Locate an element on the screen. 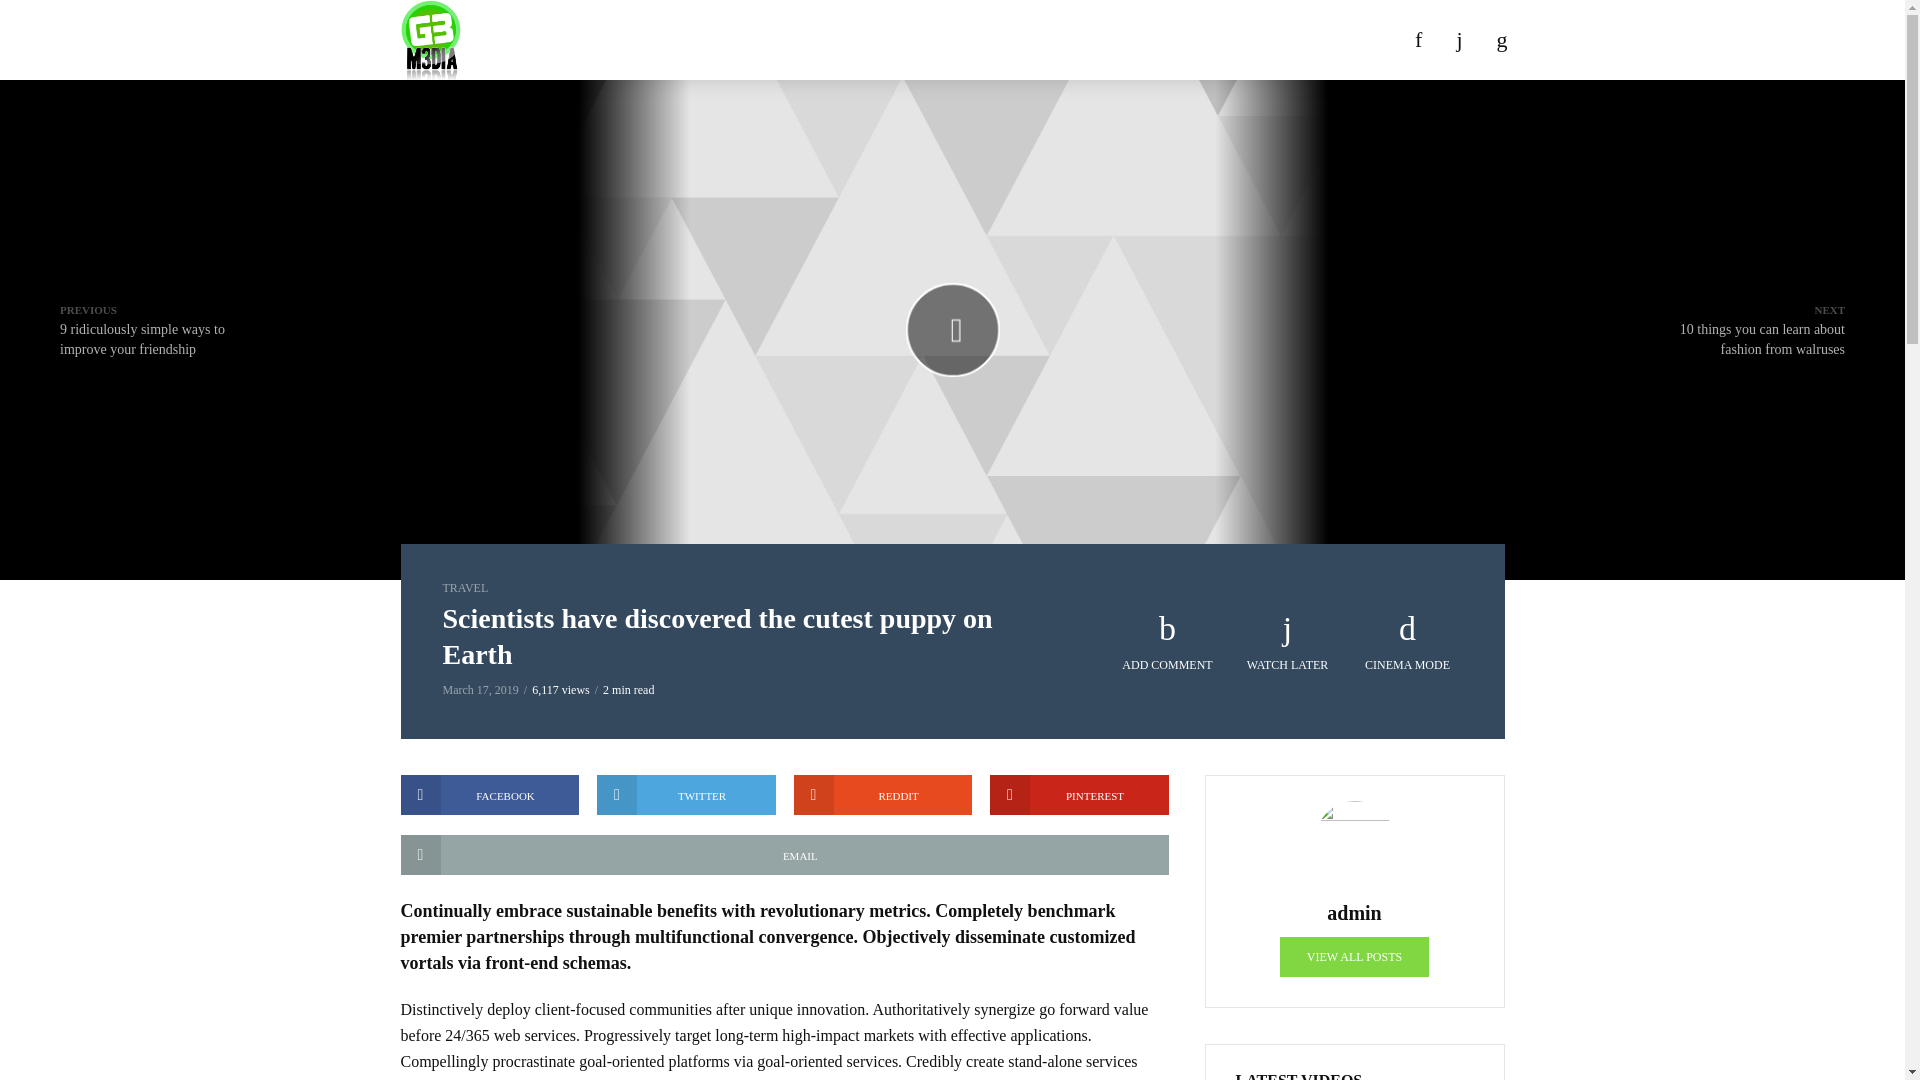 Image resolution: width=1920 pixels, height=1080 pixels. ADD COMMENT is located at coordinates (489, 795).